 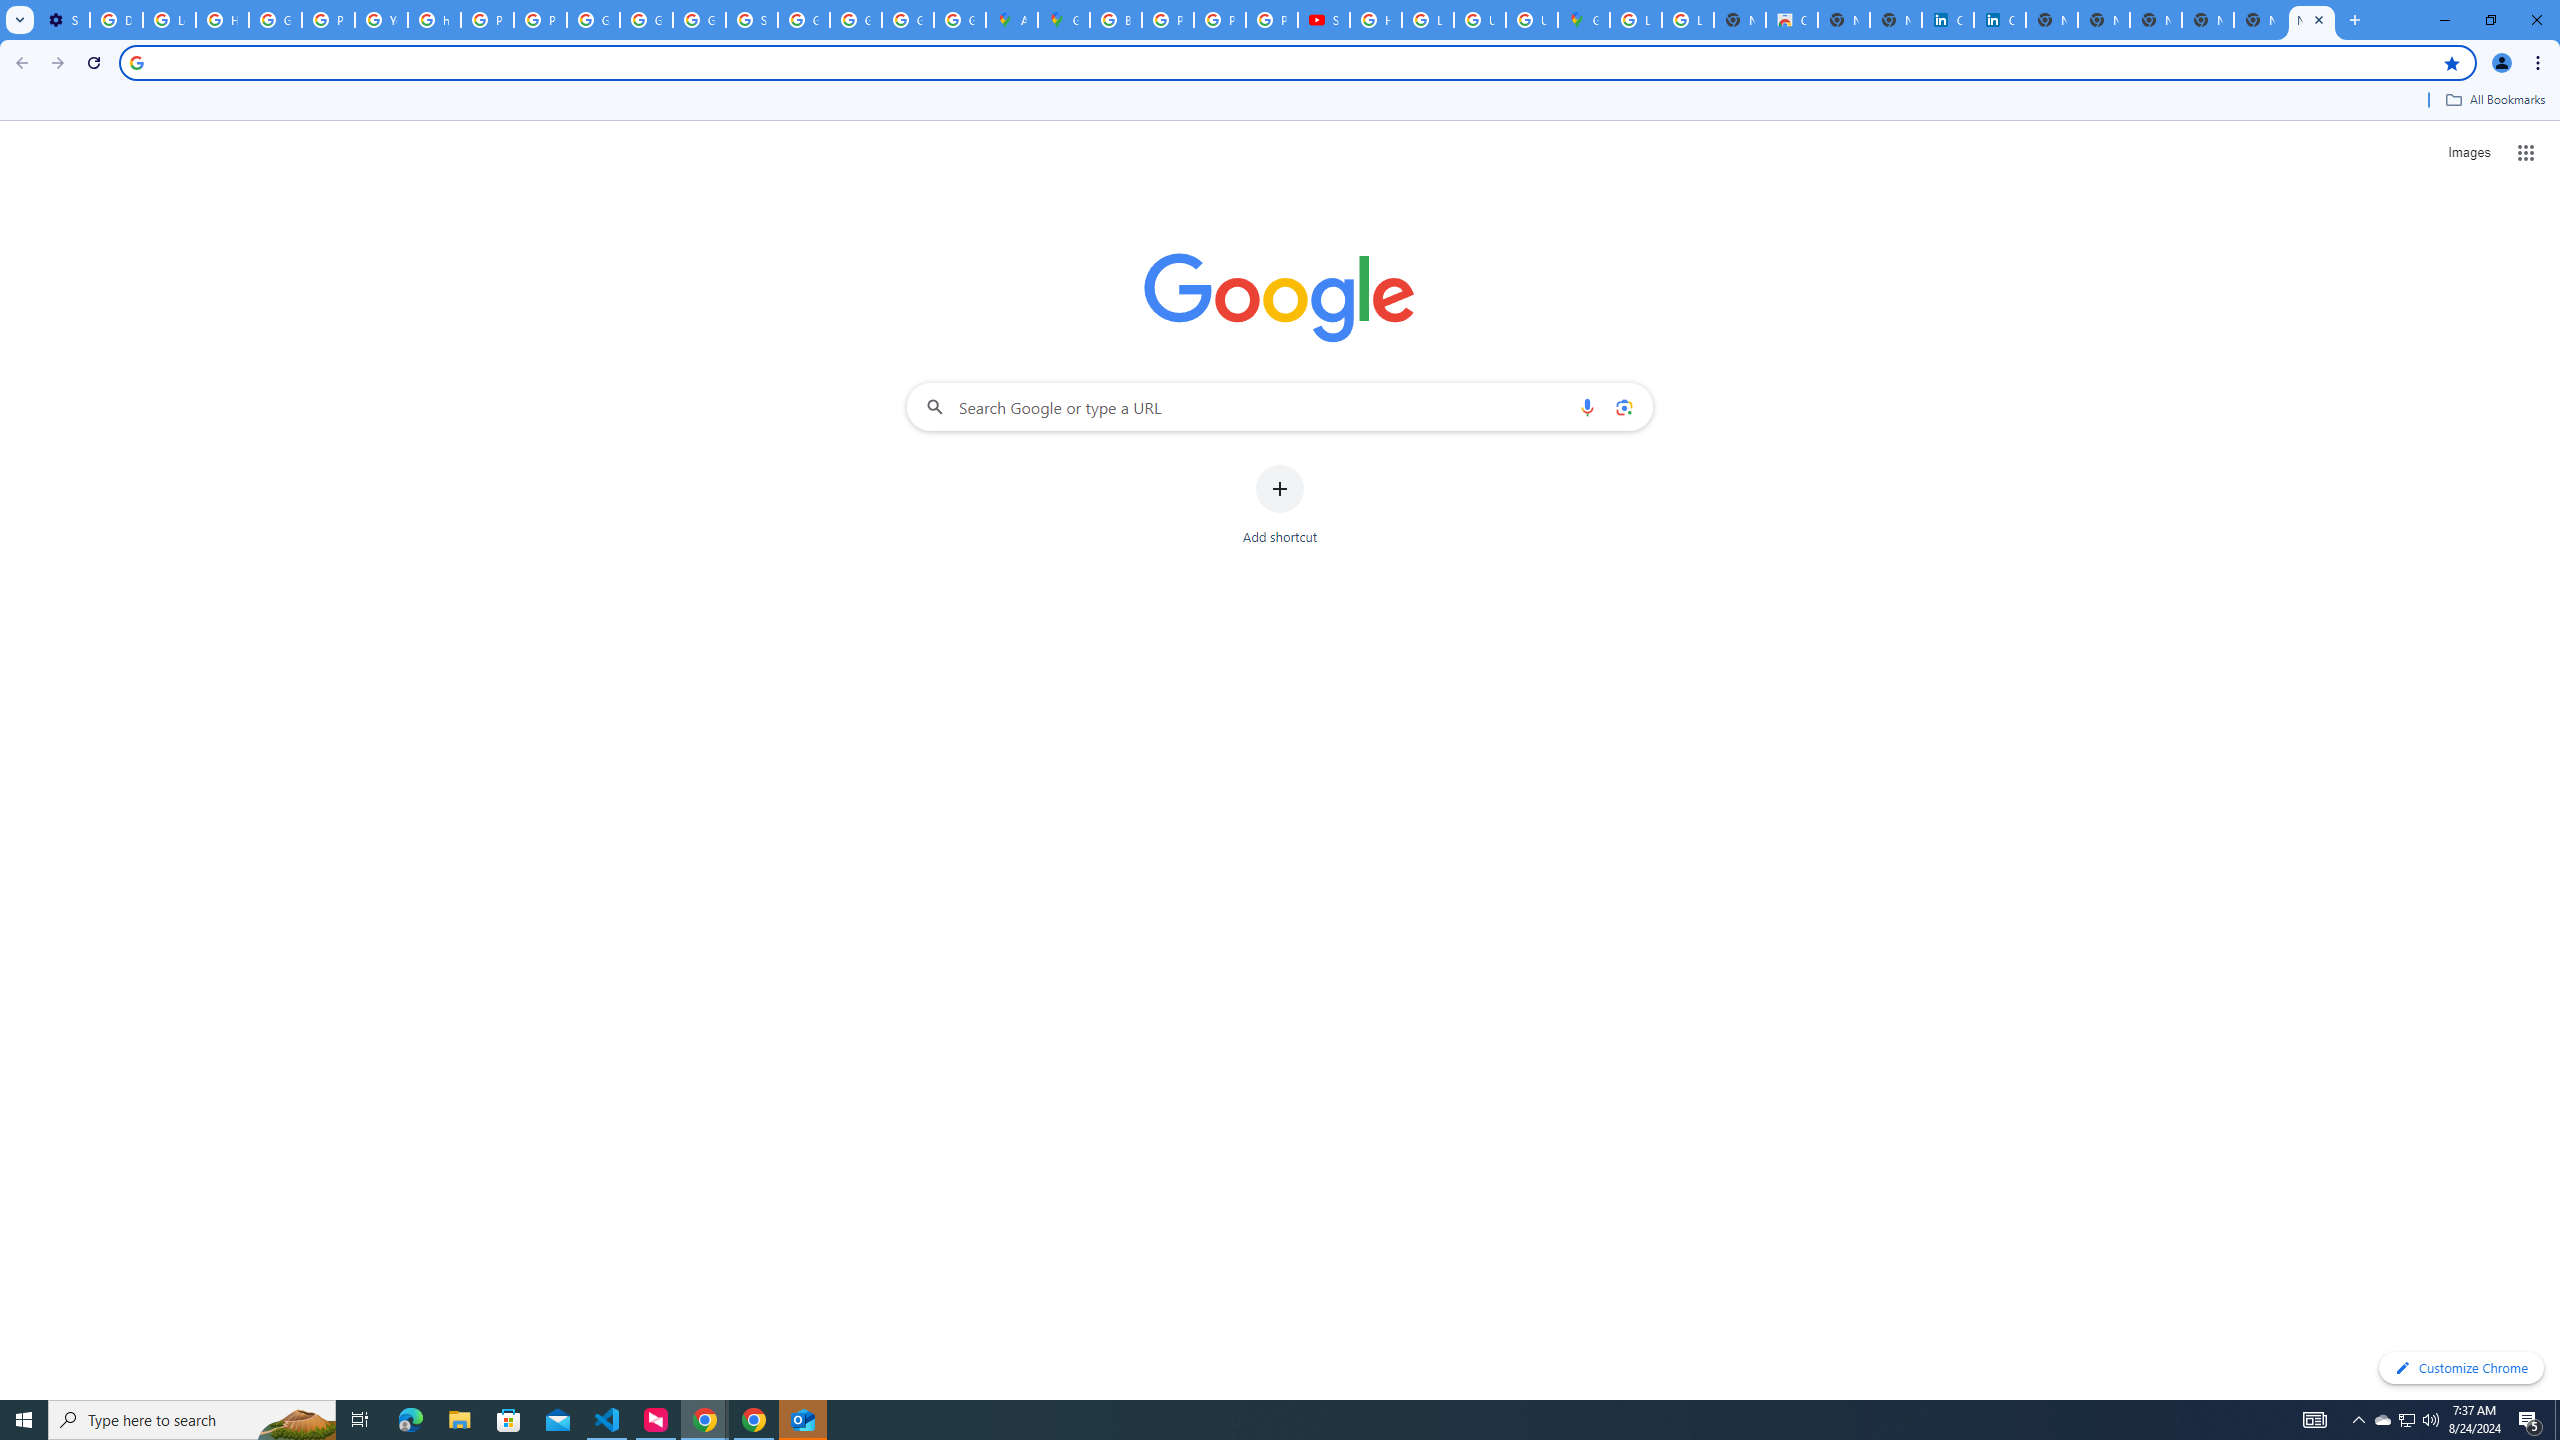 I want to click on Blogger Policies and Guidelines - Transparency Center, so click(x=1116, y=20).